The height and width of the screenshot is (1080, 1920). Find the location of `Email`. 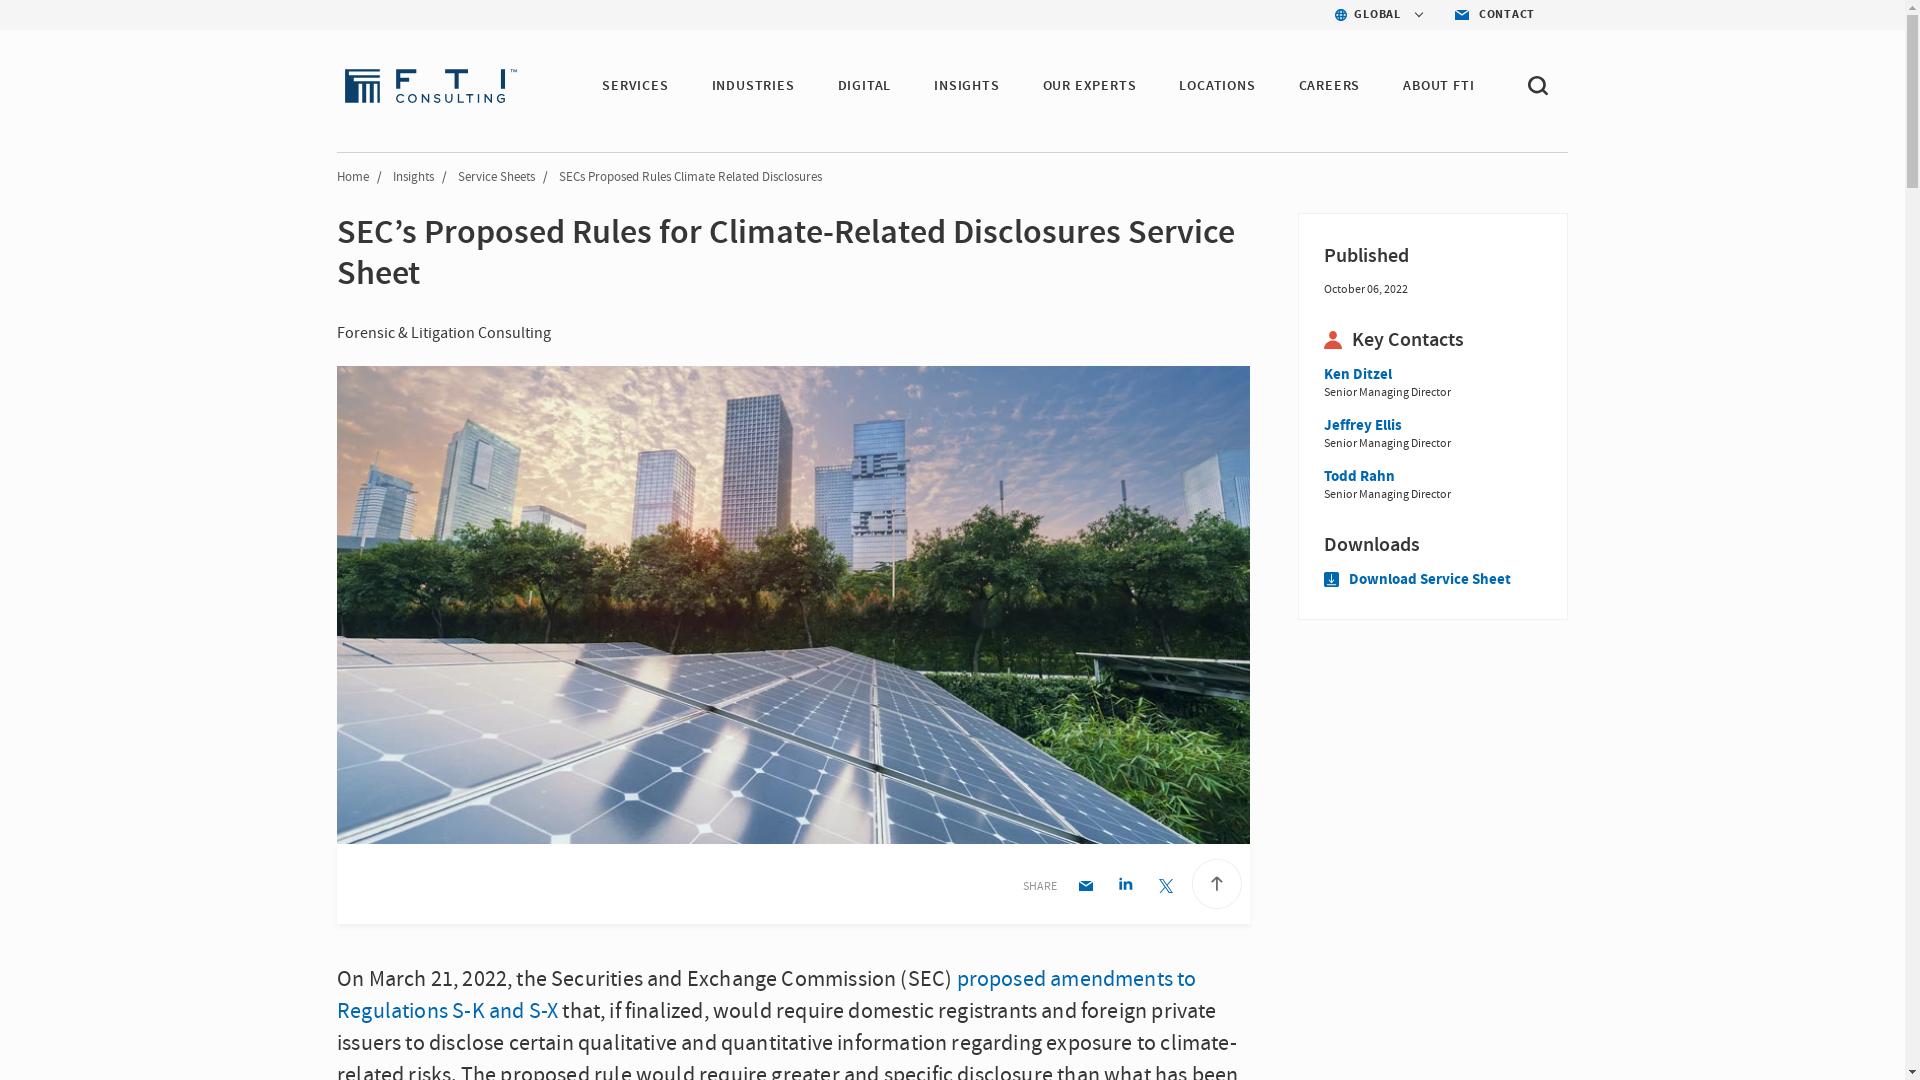

Email is located at coordinates (1086, 887).